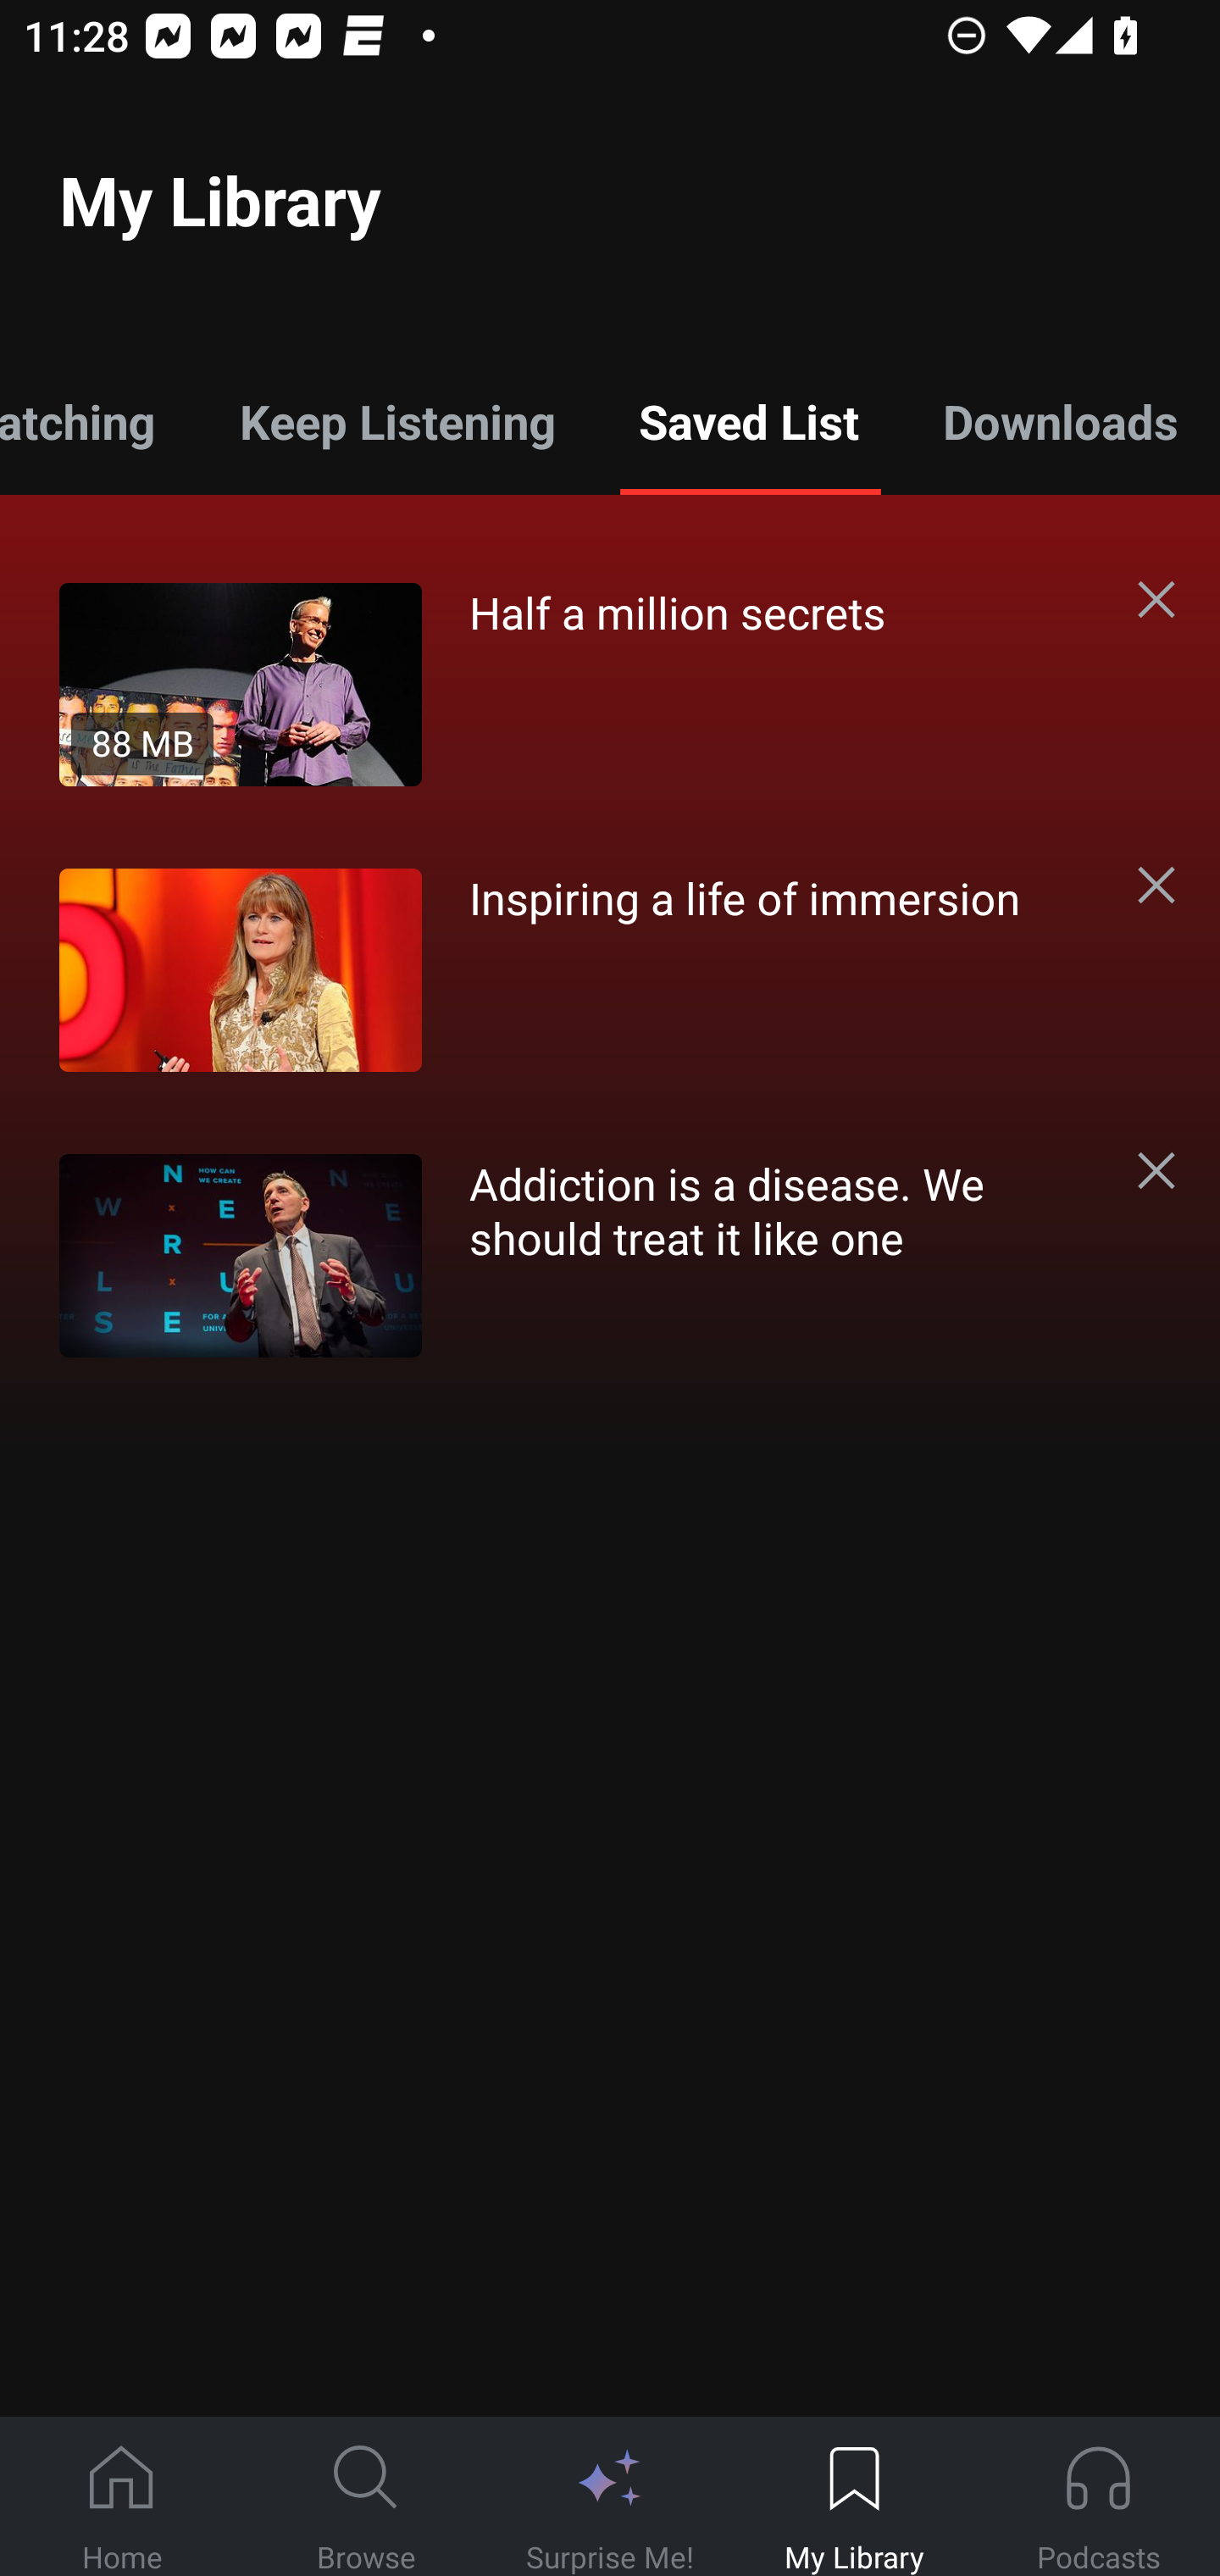 This screenshot has height=2576, width=1220. What do you see at coordinates (1098, 2497) in the screenshot?
I see `Podcasts` at bounding box center [1098, 2497].